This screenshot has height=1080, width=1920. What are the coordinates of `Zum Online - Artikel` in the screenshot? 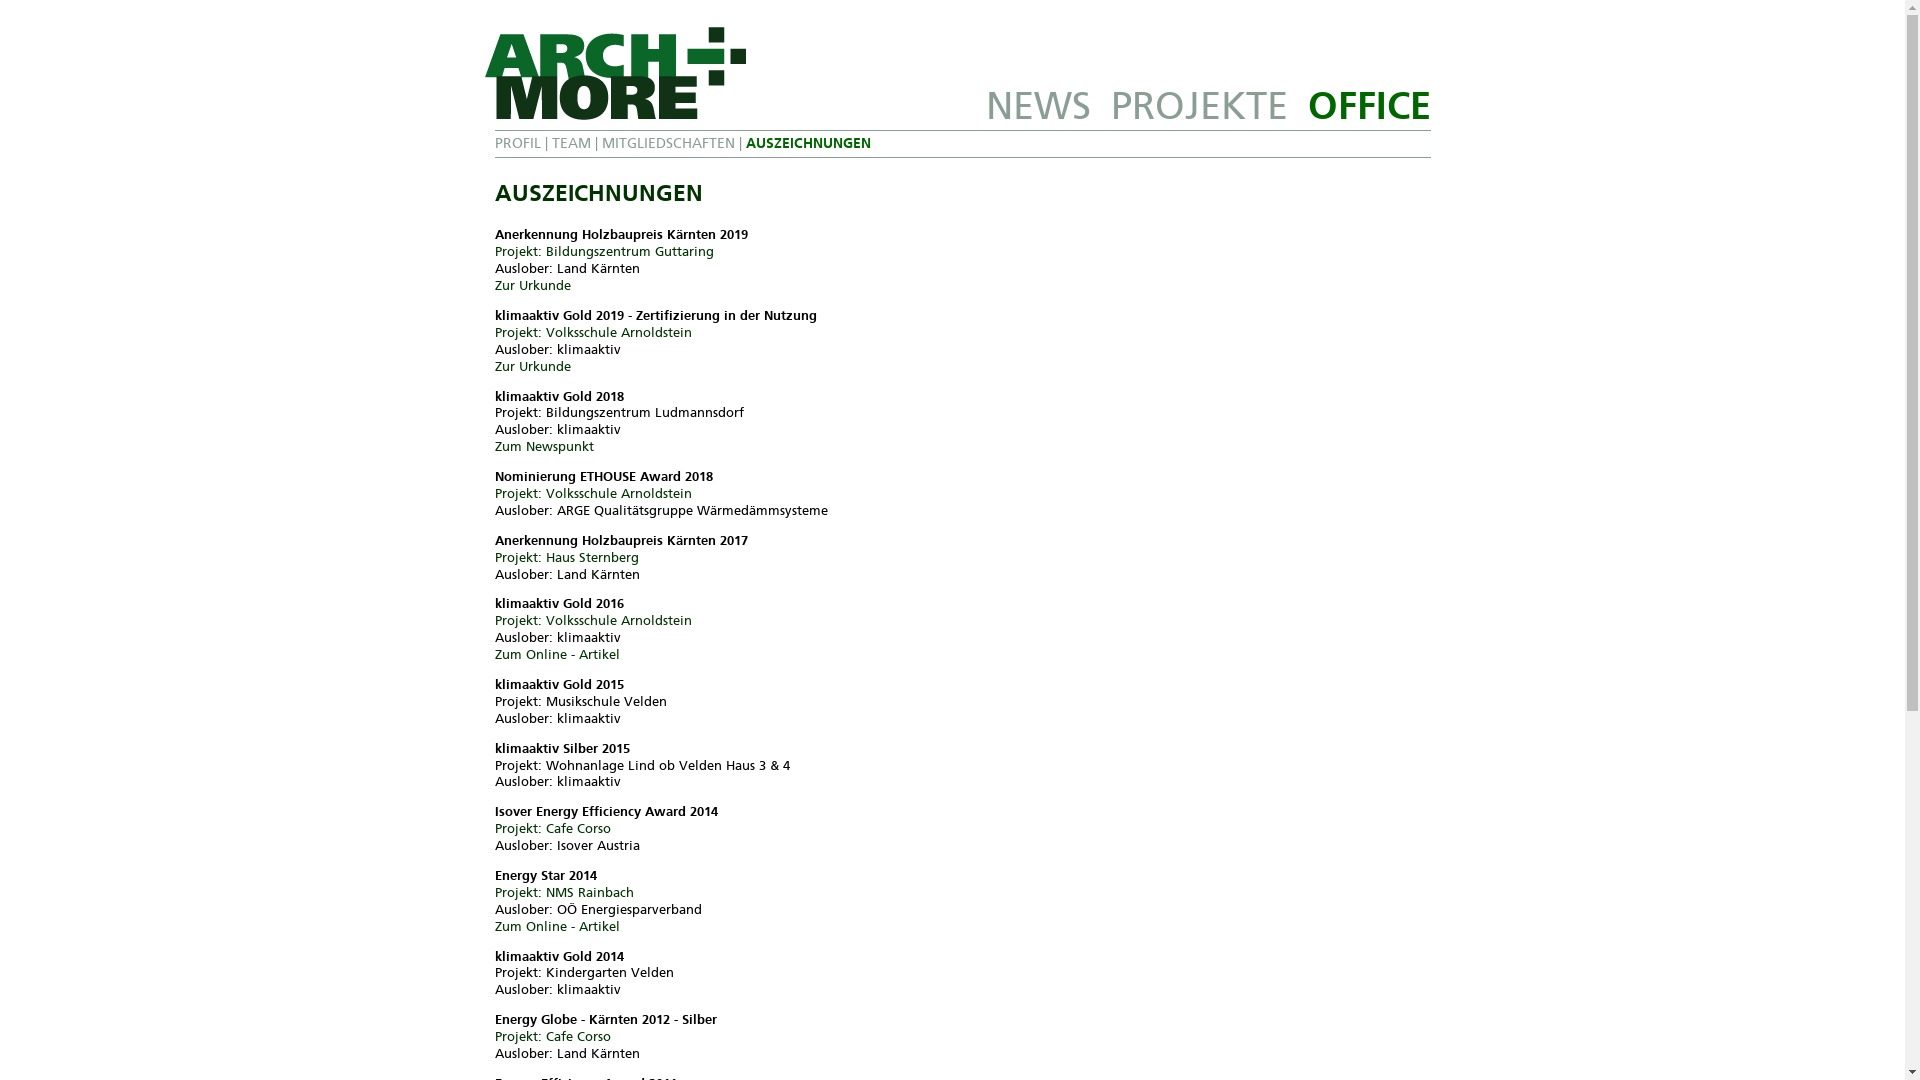 It's located at (556, 926).